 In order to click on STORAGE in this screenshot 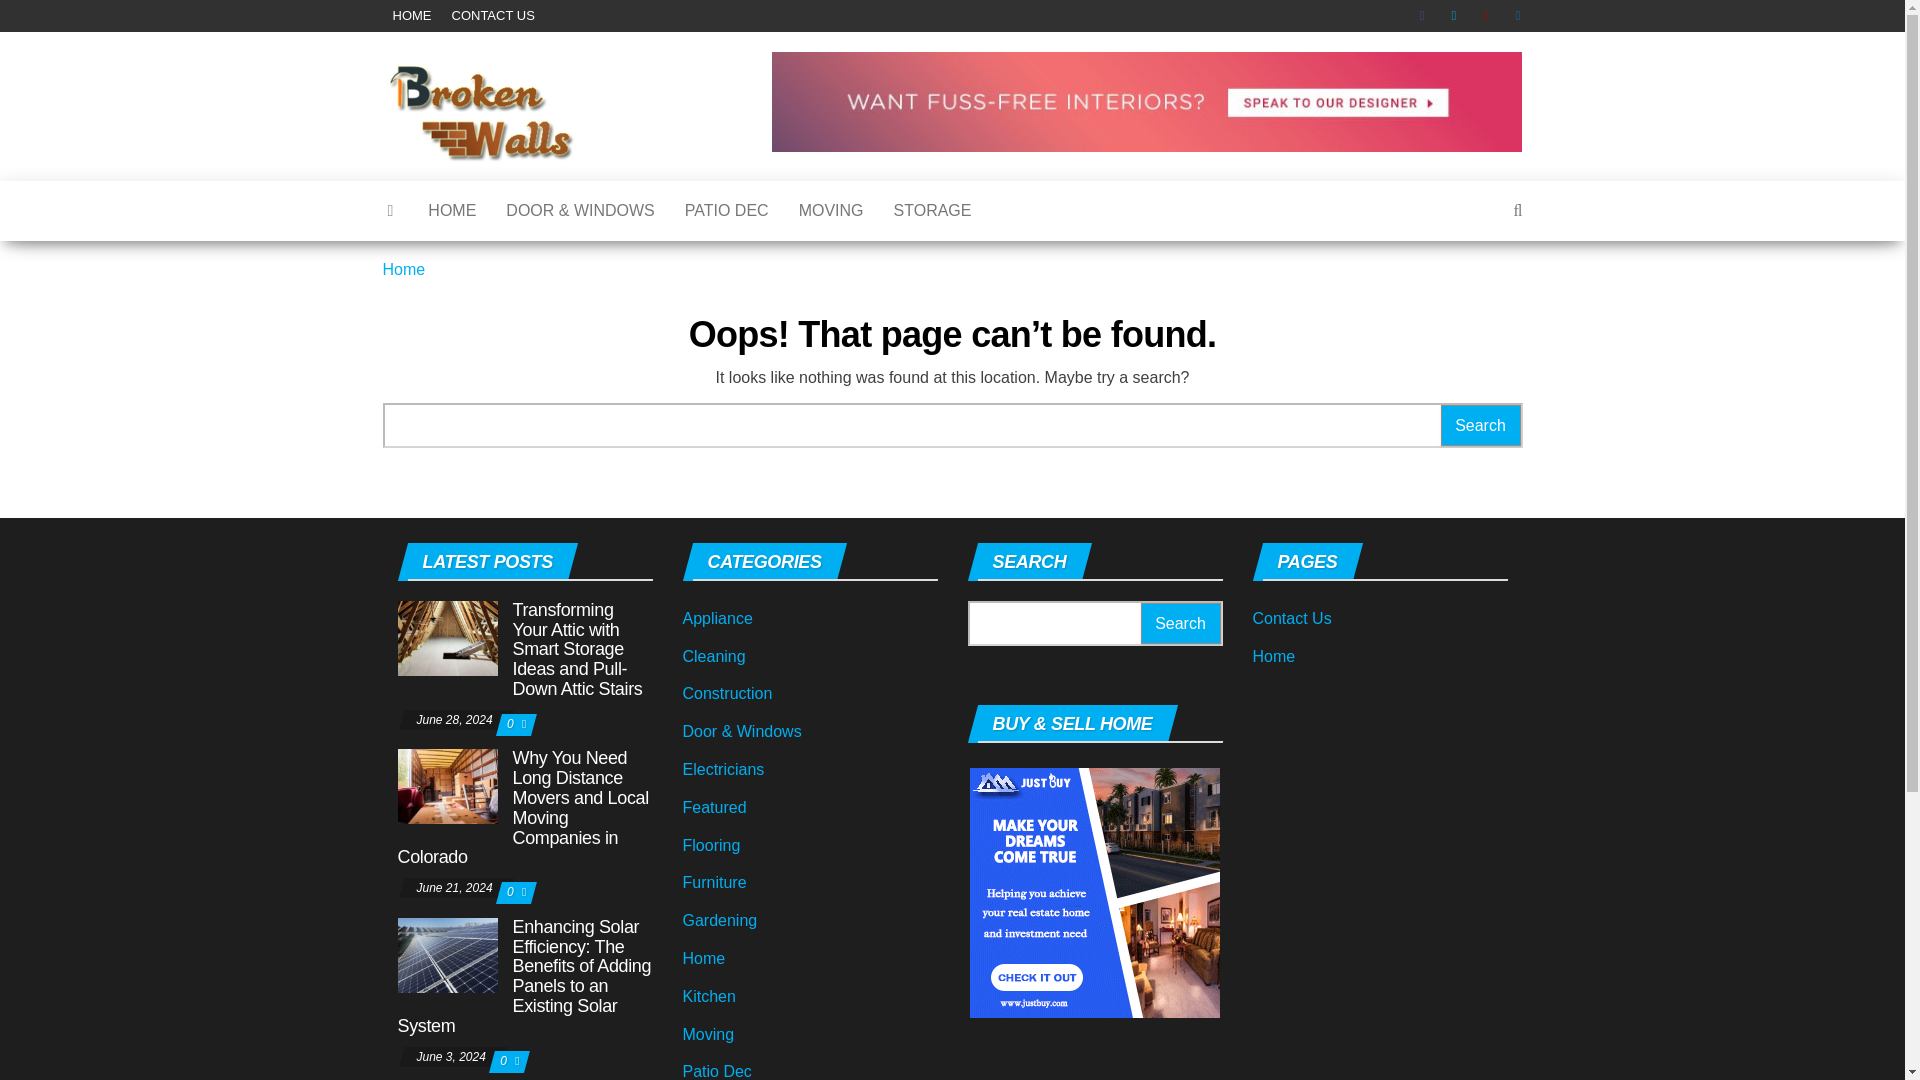, I will do `click(932, 210)`.